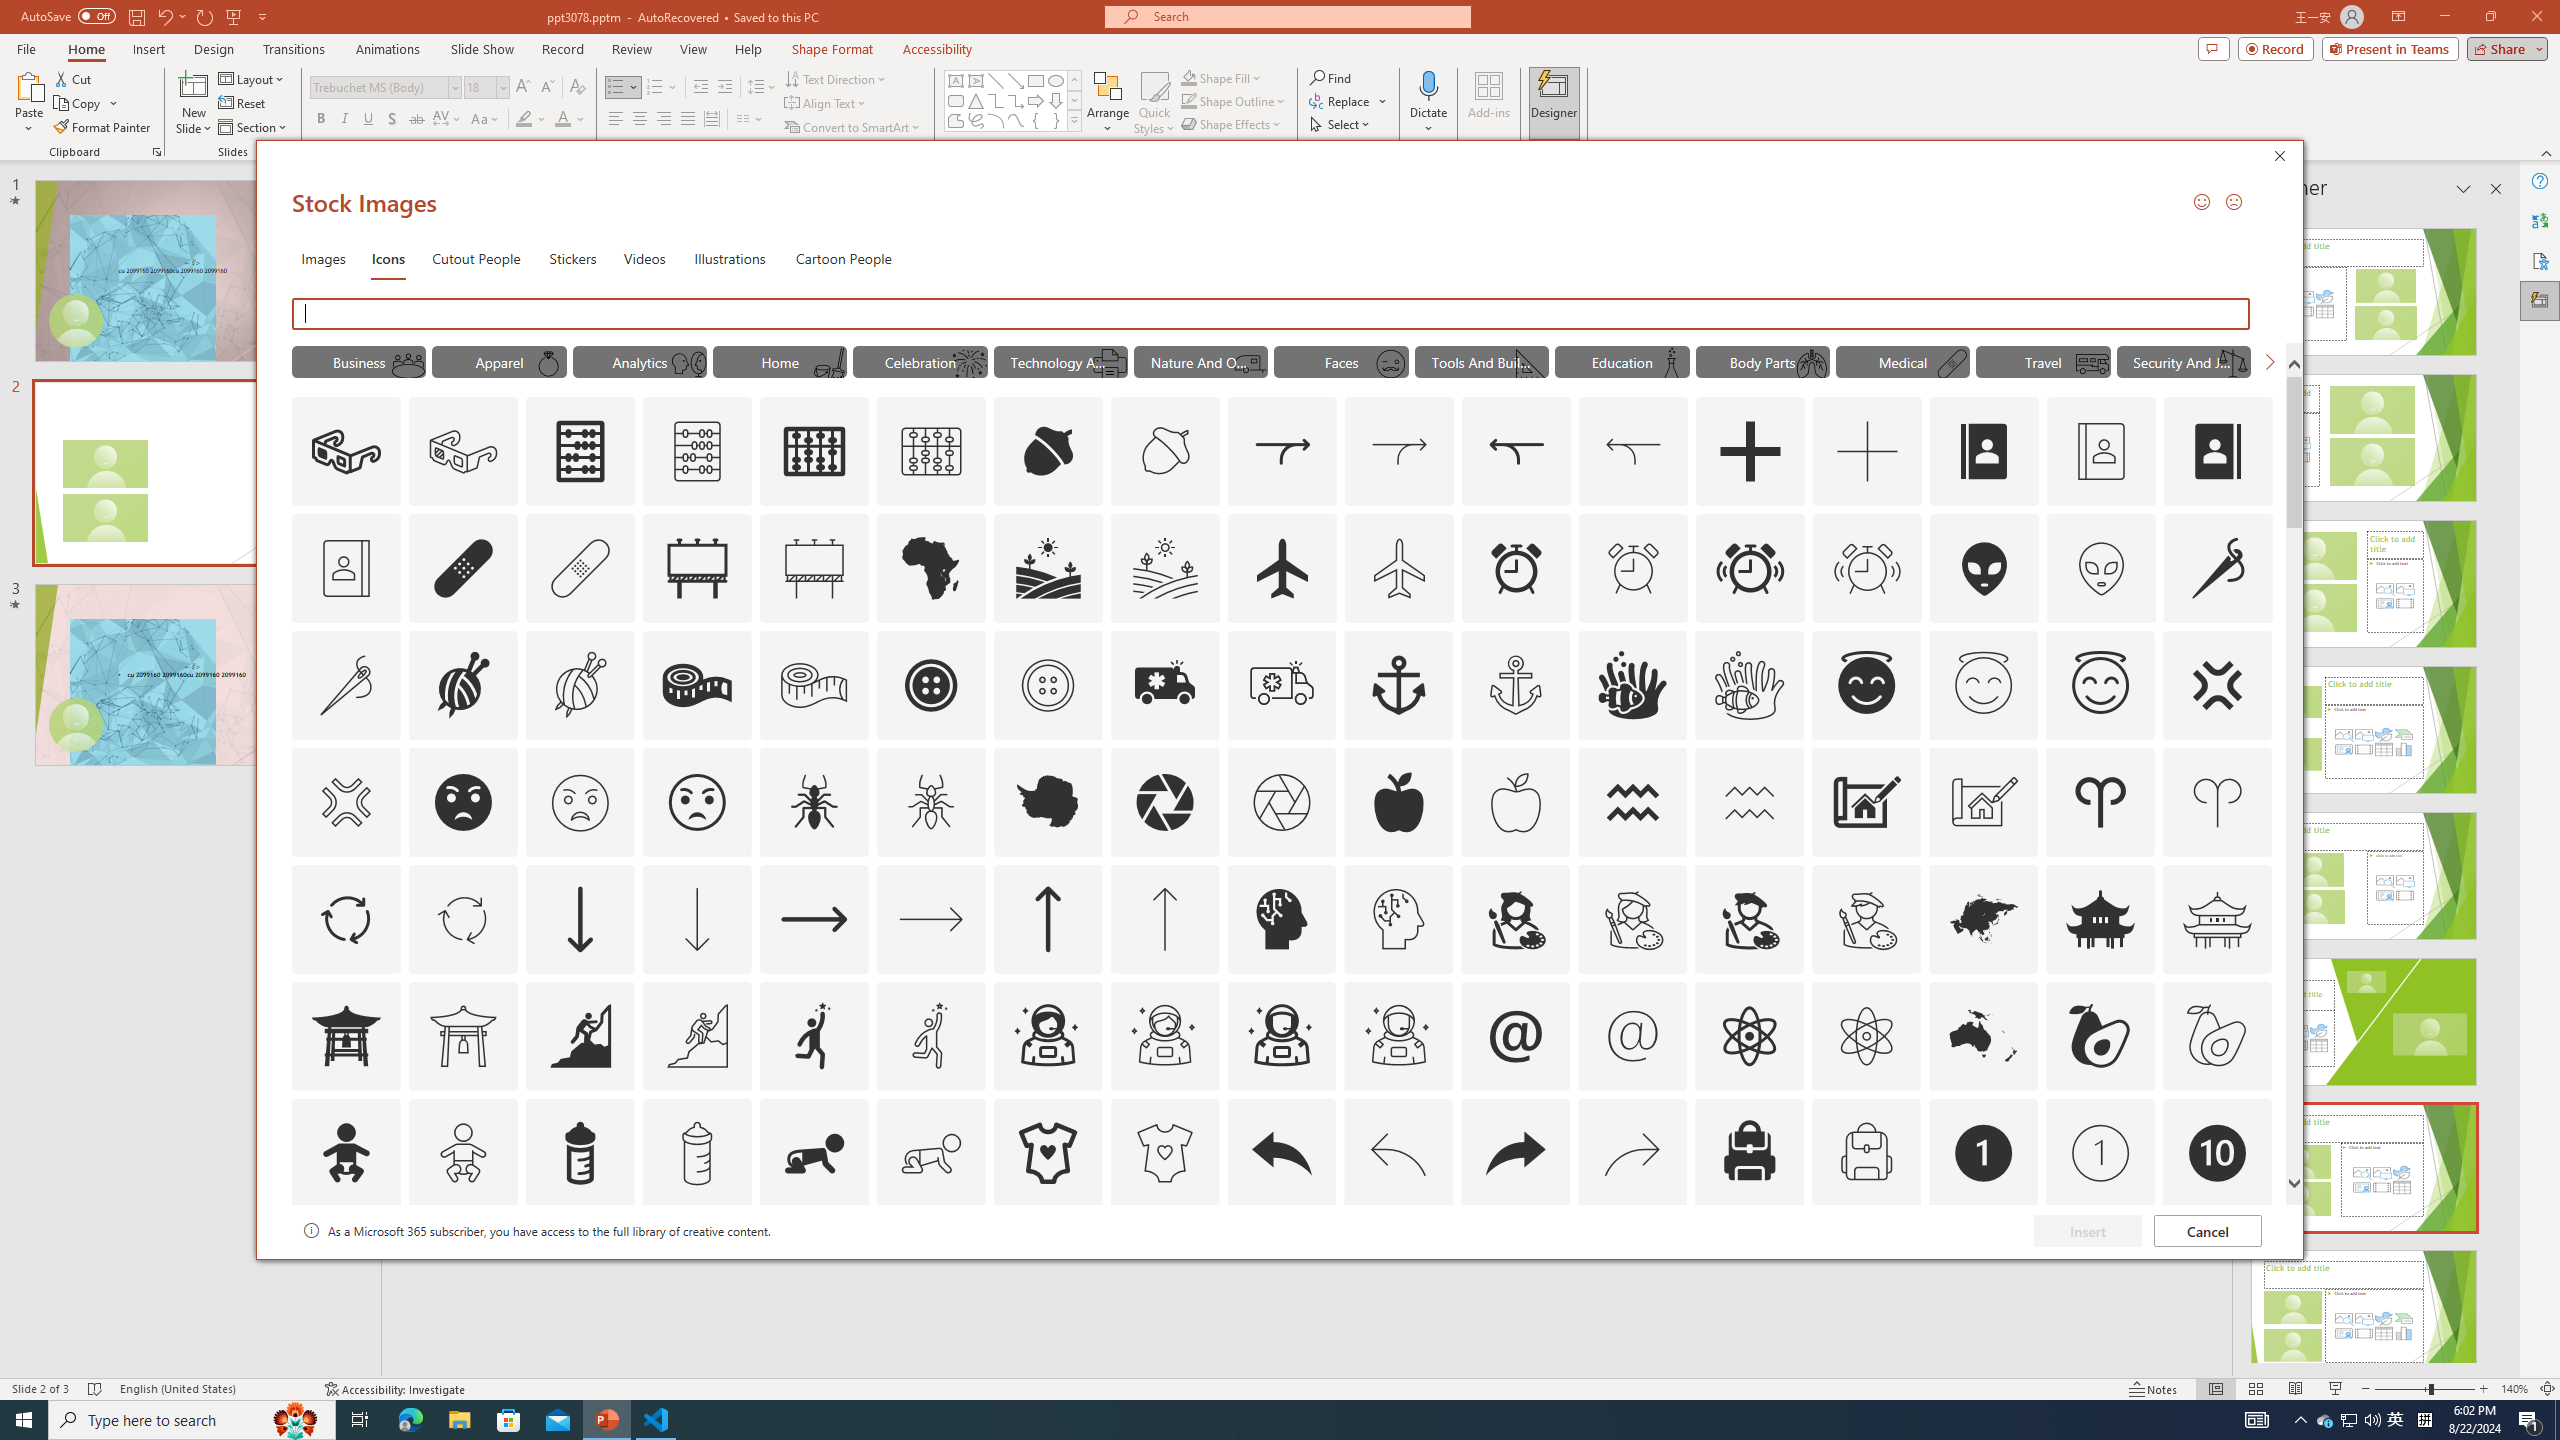  Describe the element at coordinates (1016, 100) in the screenshot. I see `Connector: Elbow Arrow` at that location.